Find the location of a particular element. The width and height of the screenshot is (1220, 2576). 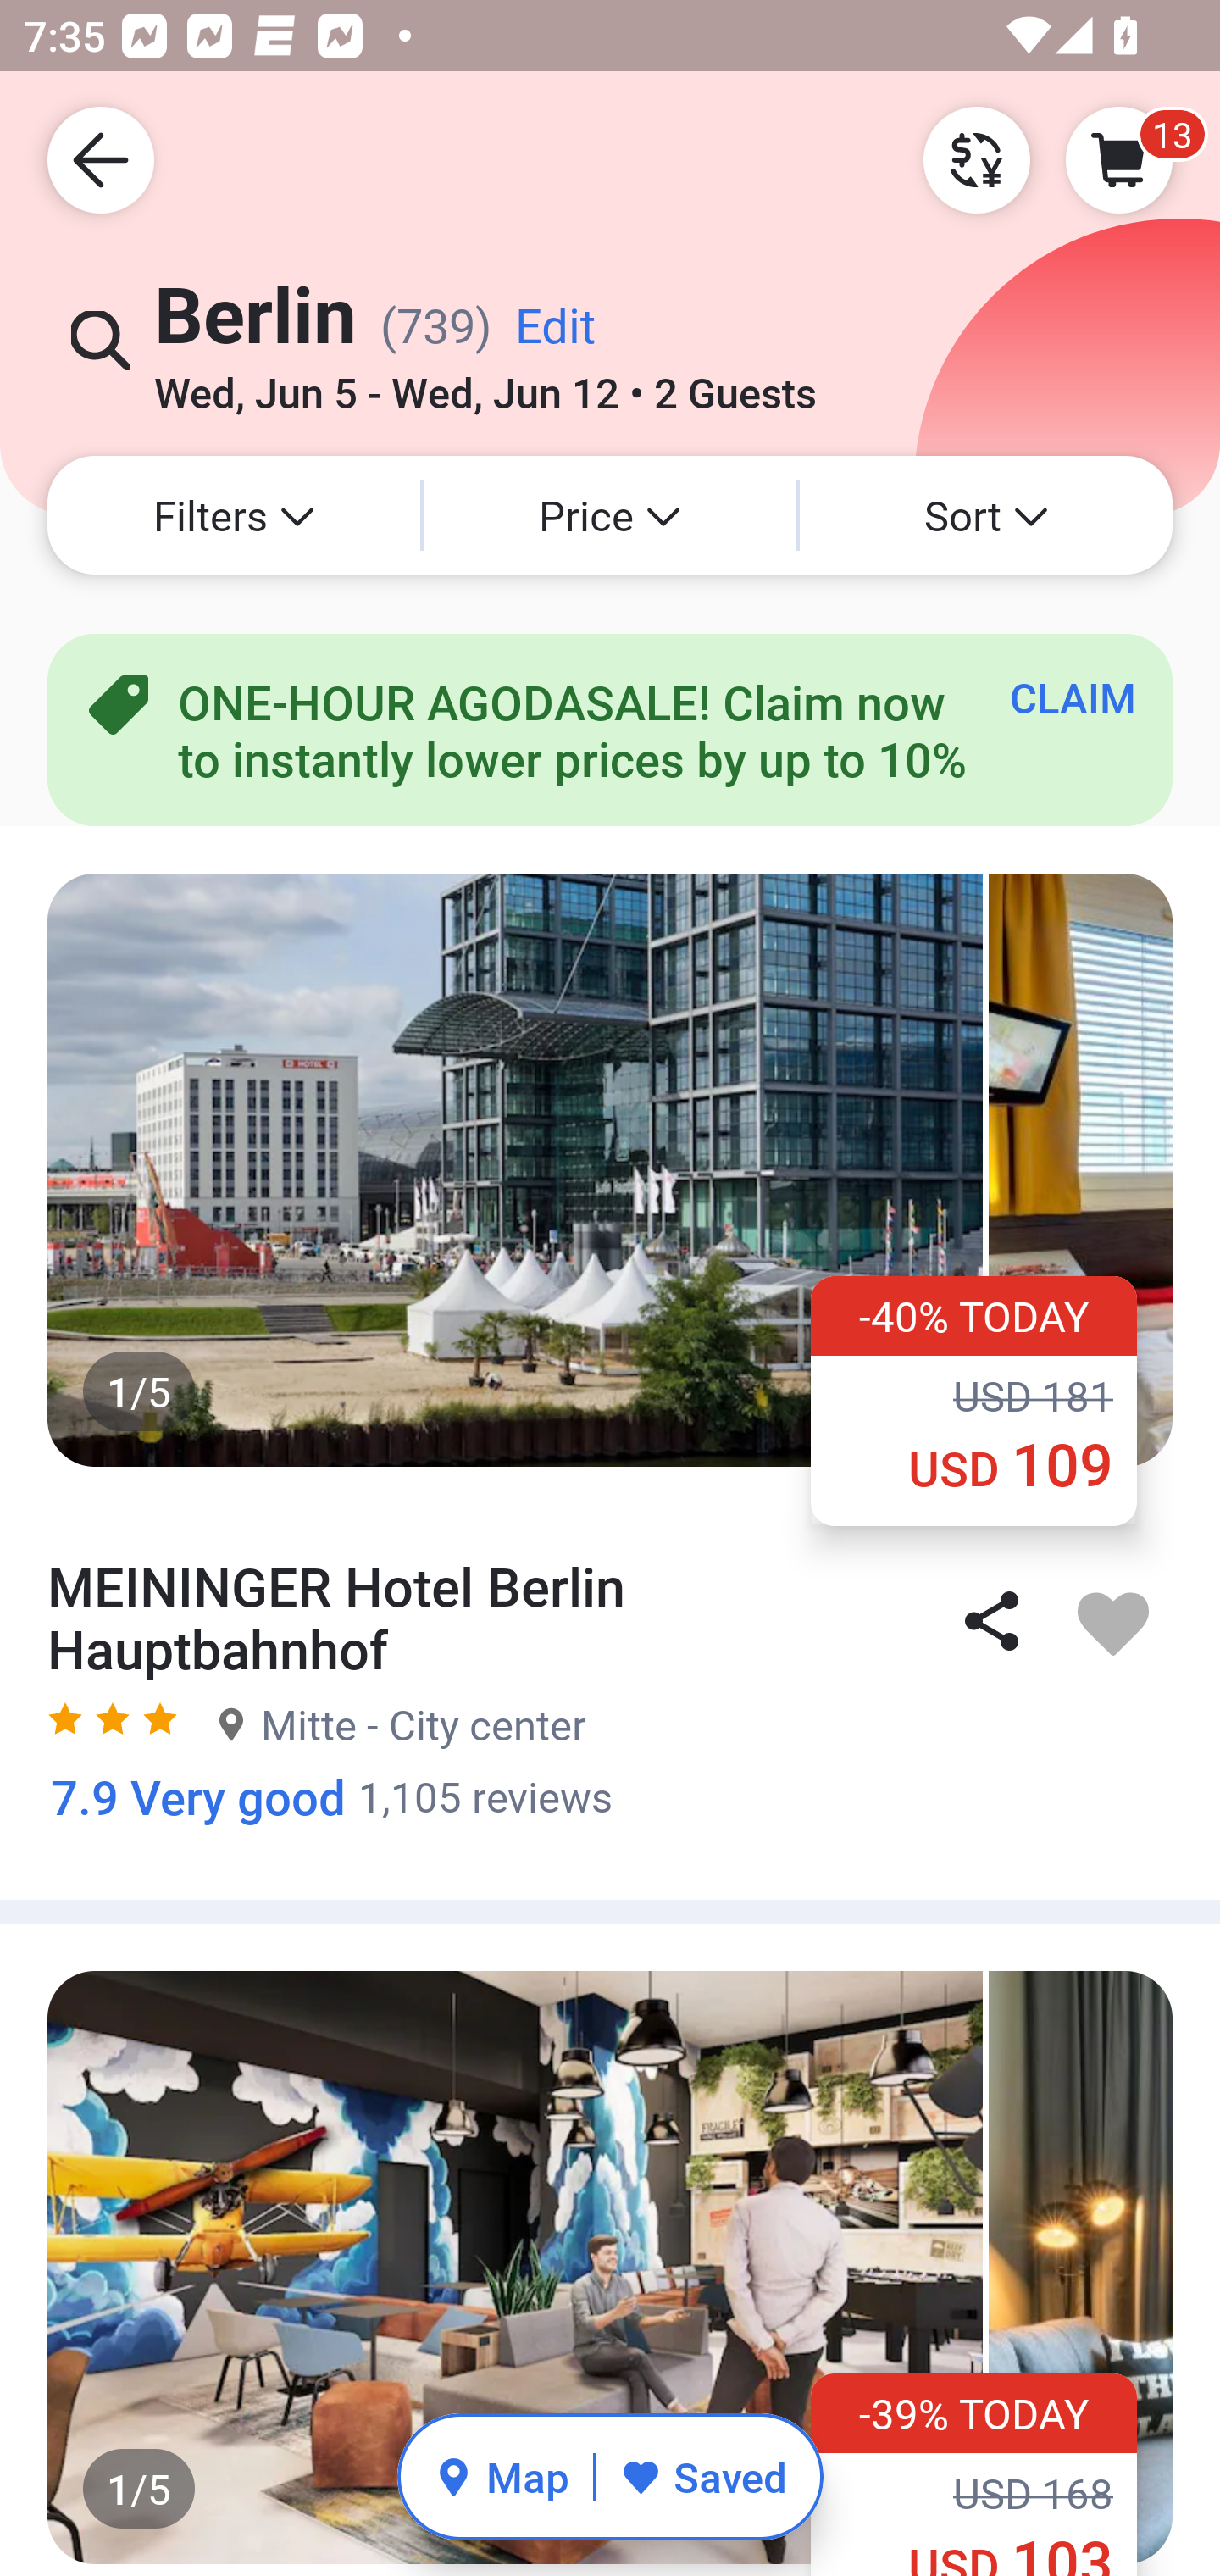

Filters is located at coordinates (234, 515).